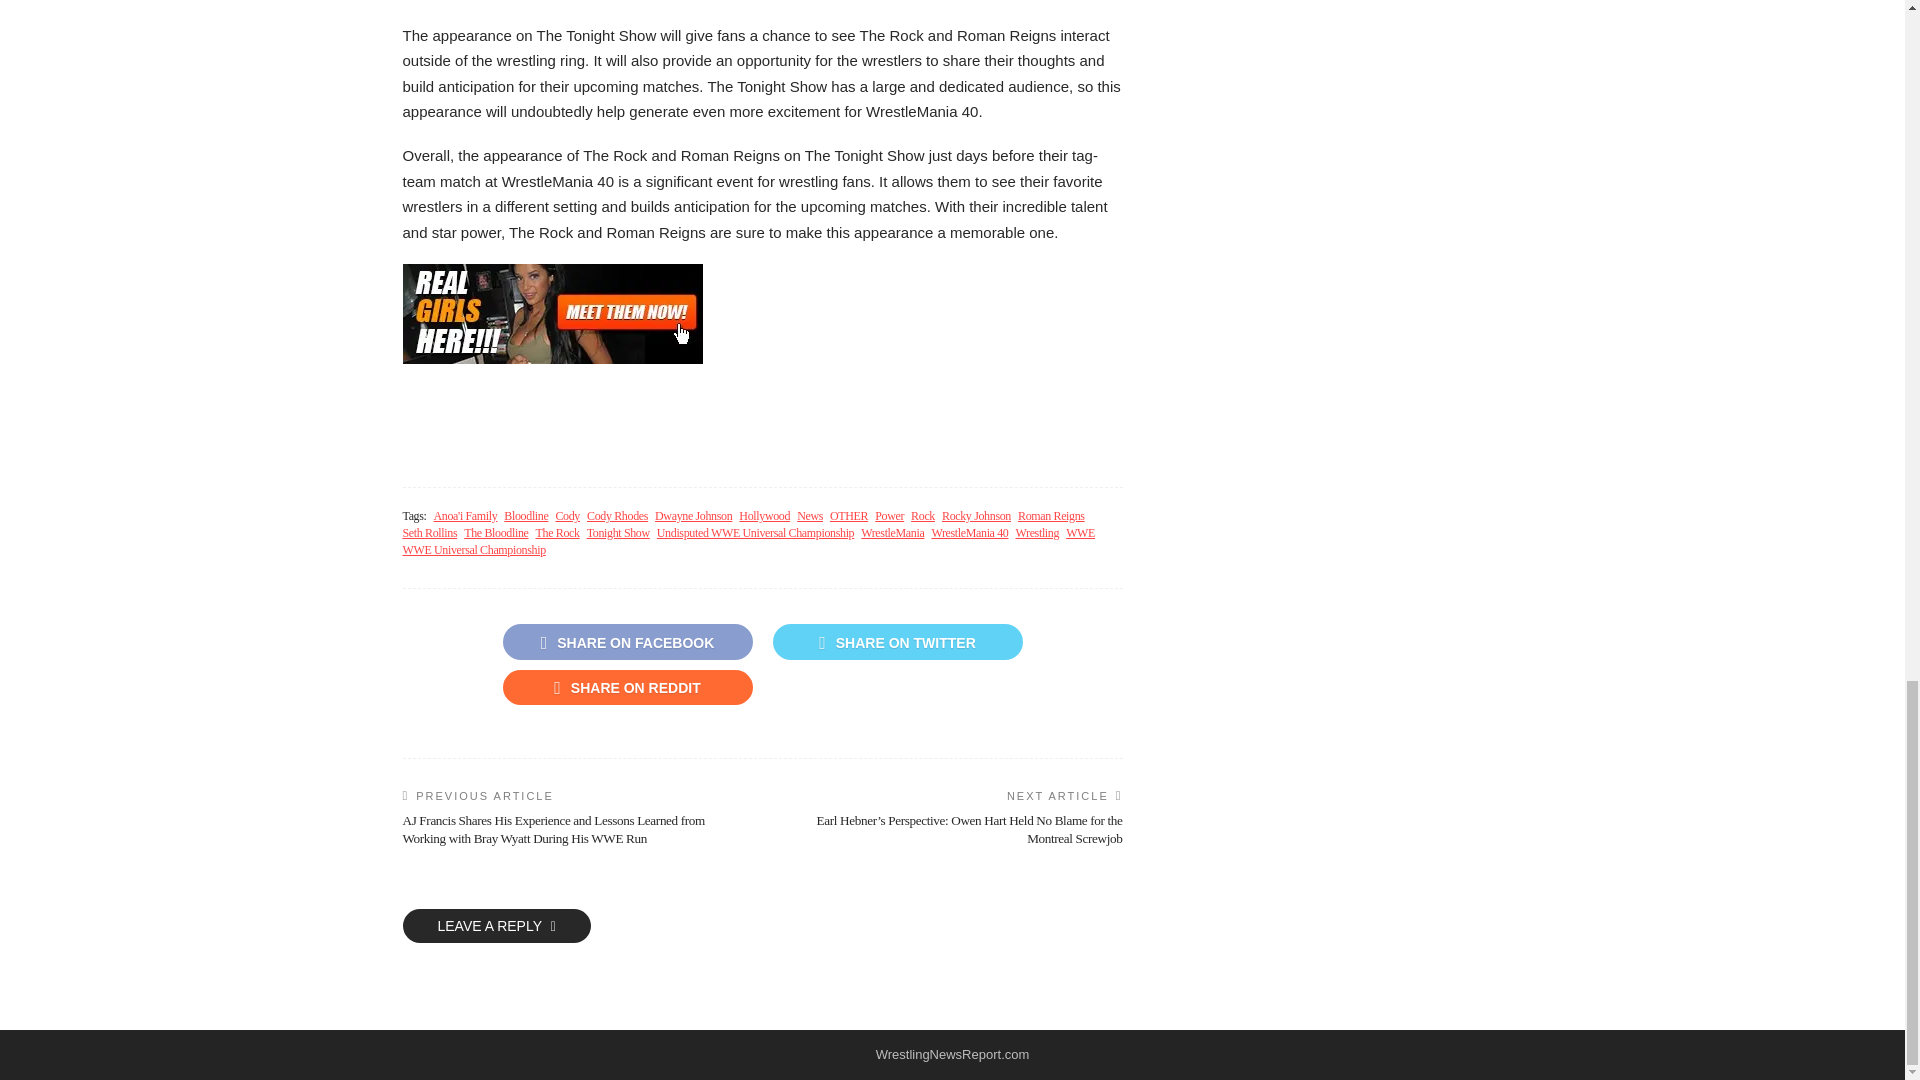  What do you see at coordinates (764, 516) in the screenshot?
I see `Hollywood` at bounding box center [764, 516].